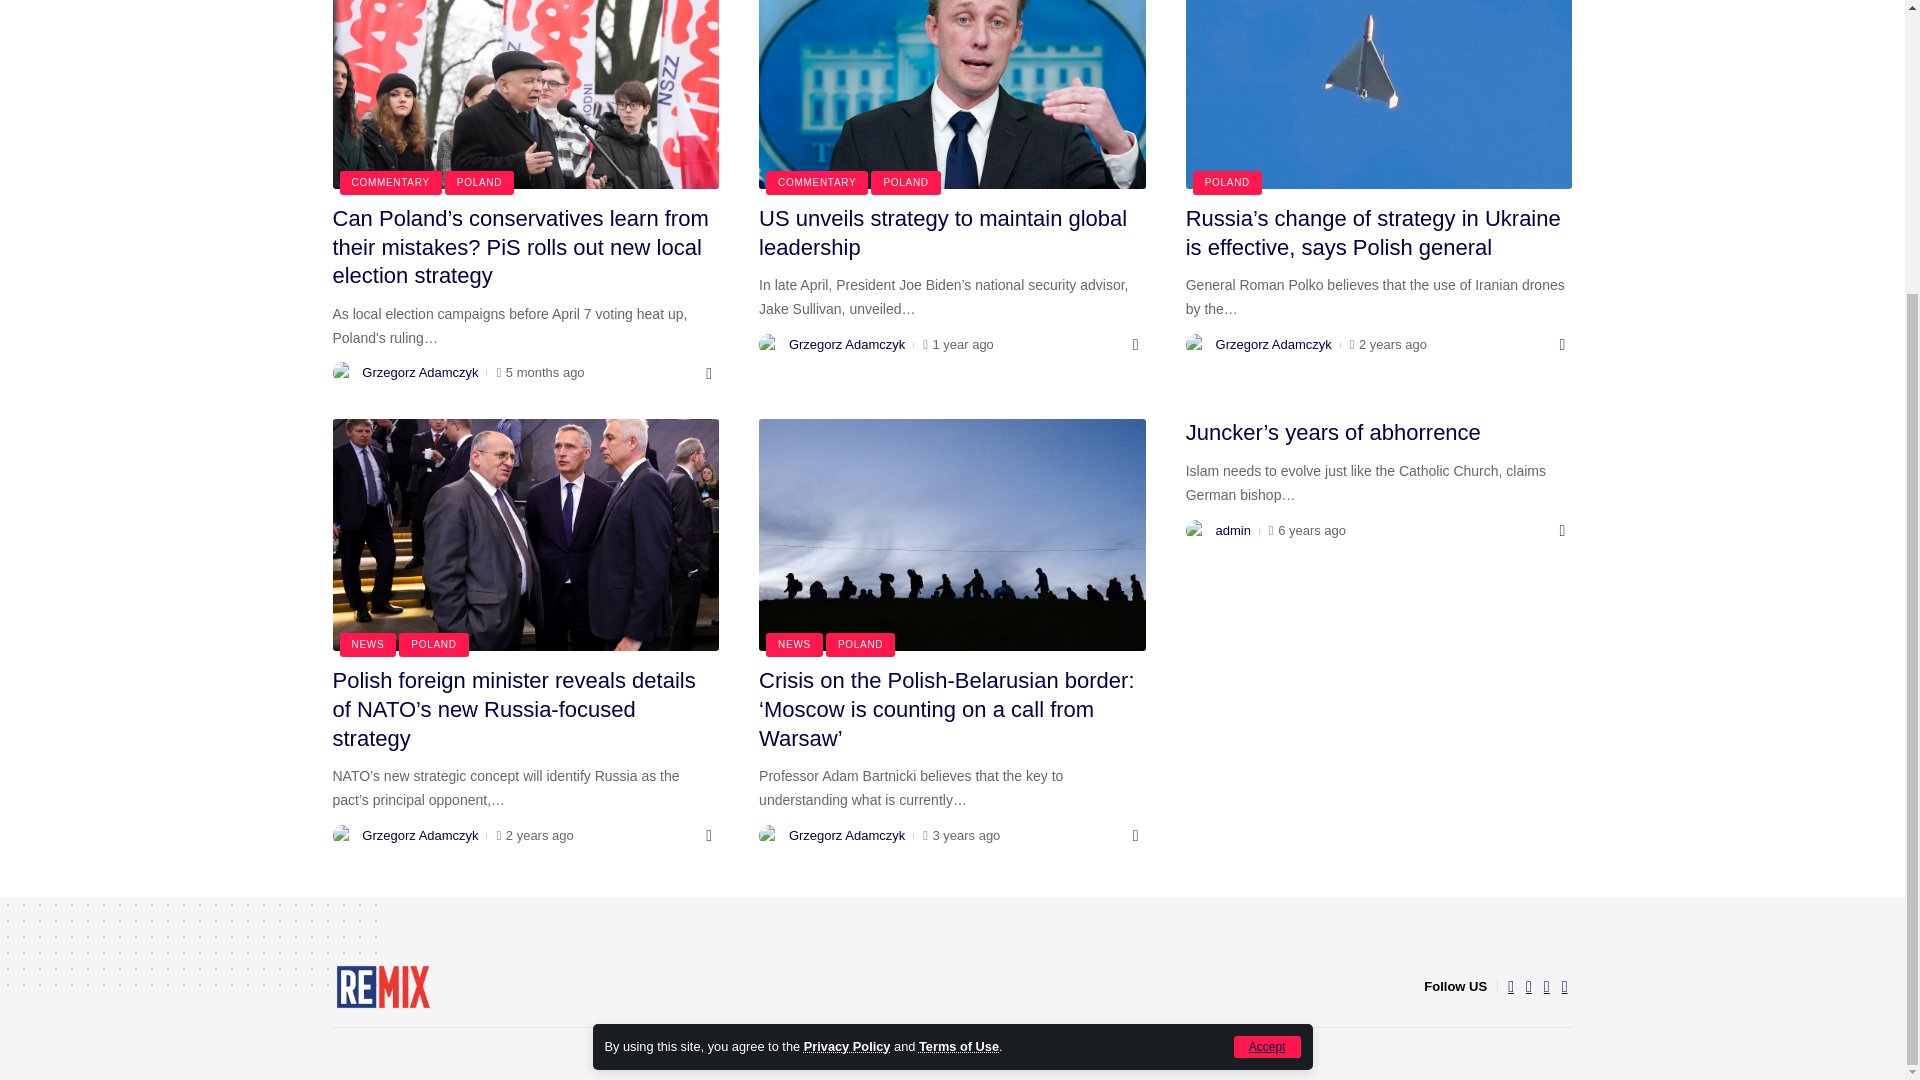  Describe the element at coordinates (958, 656) in the screenshot. I see `Terms of Use` at that location.